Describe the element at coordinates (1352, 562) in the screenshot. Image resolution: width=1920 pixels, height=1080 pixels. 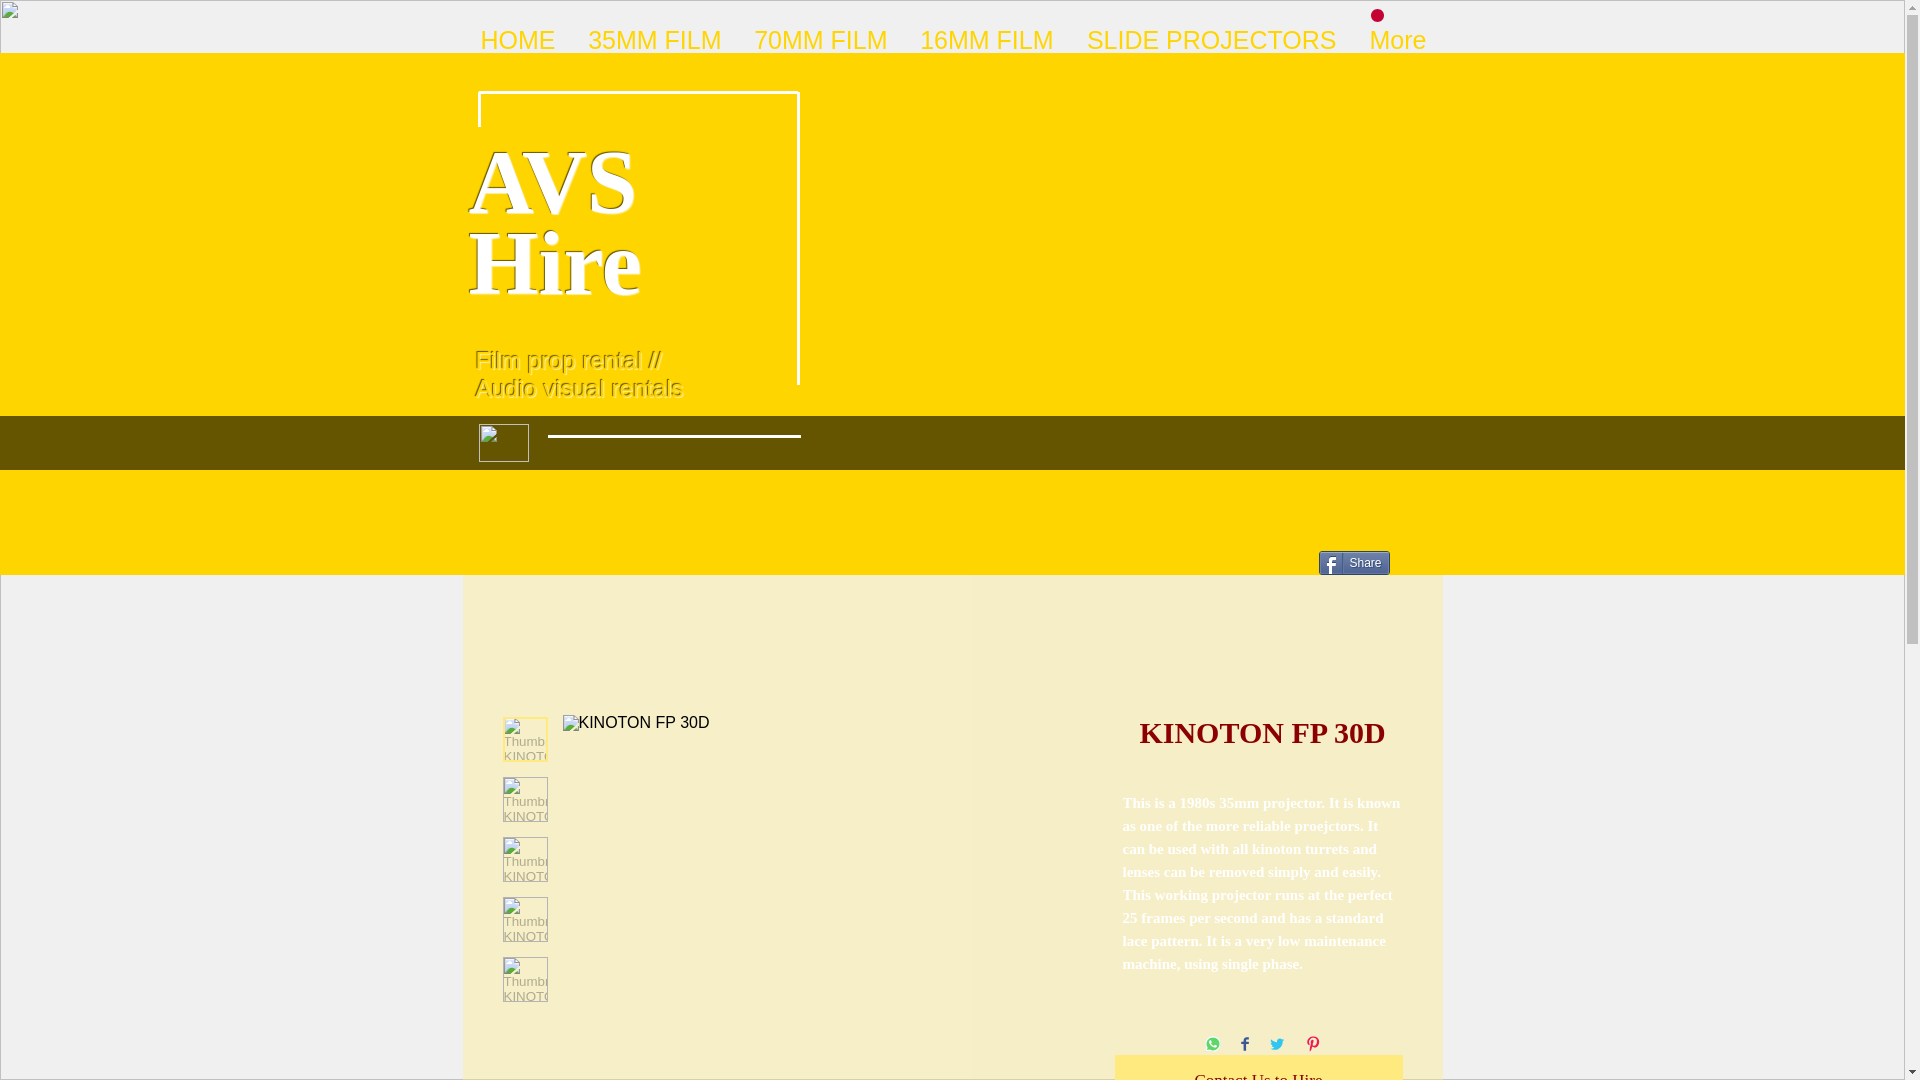
I see `Share` at that location.